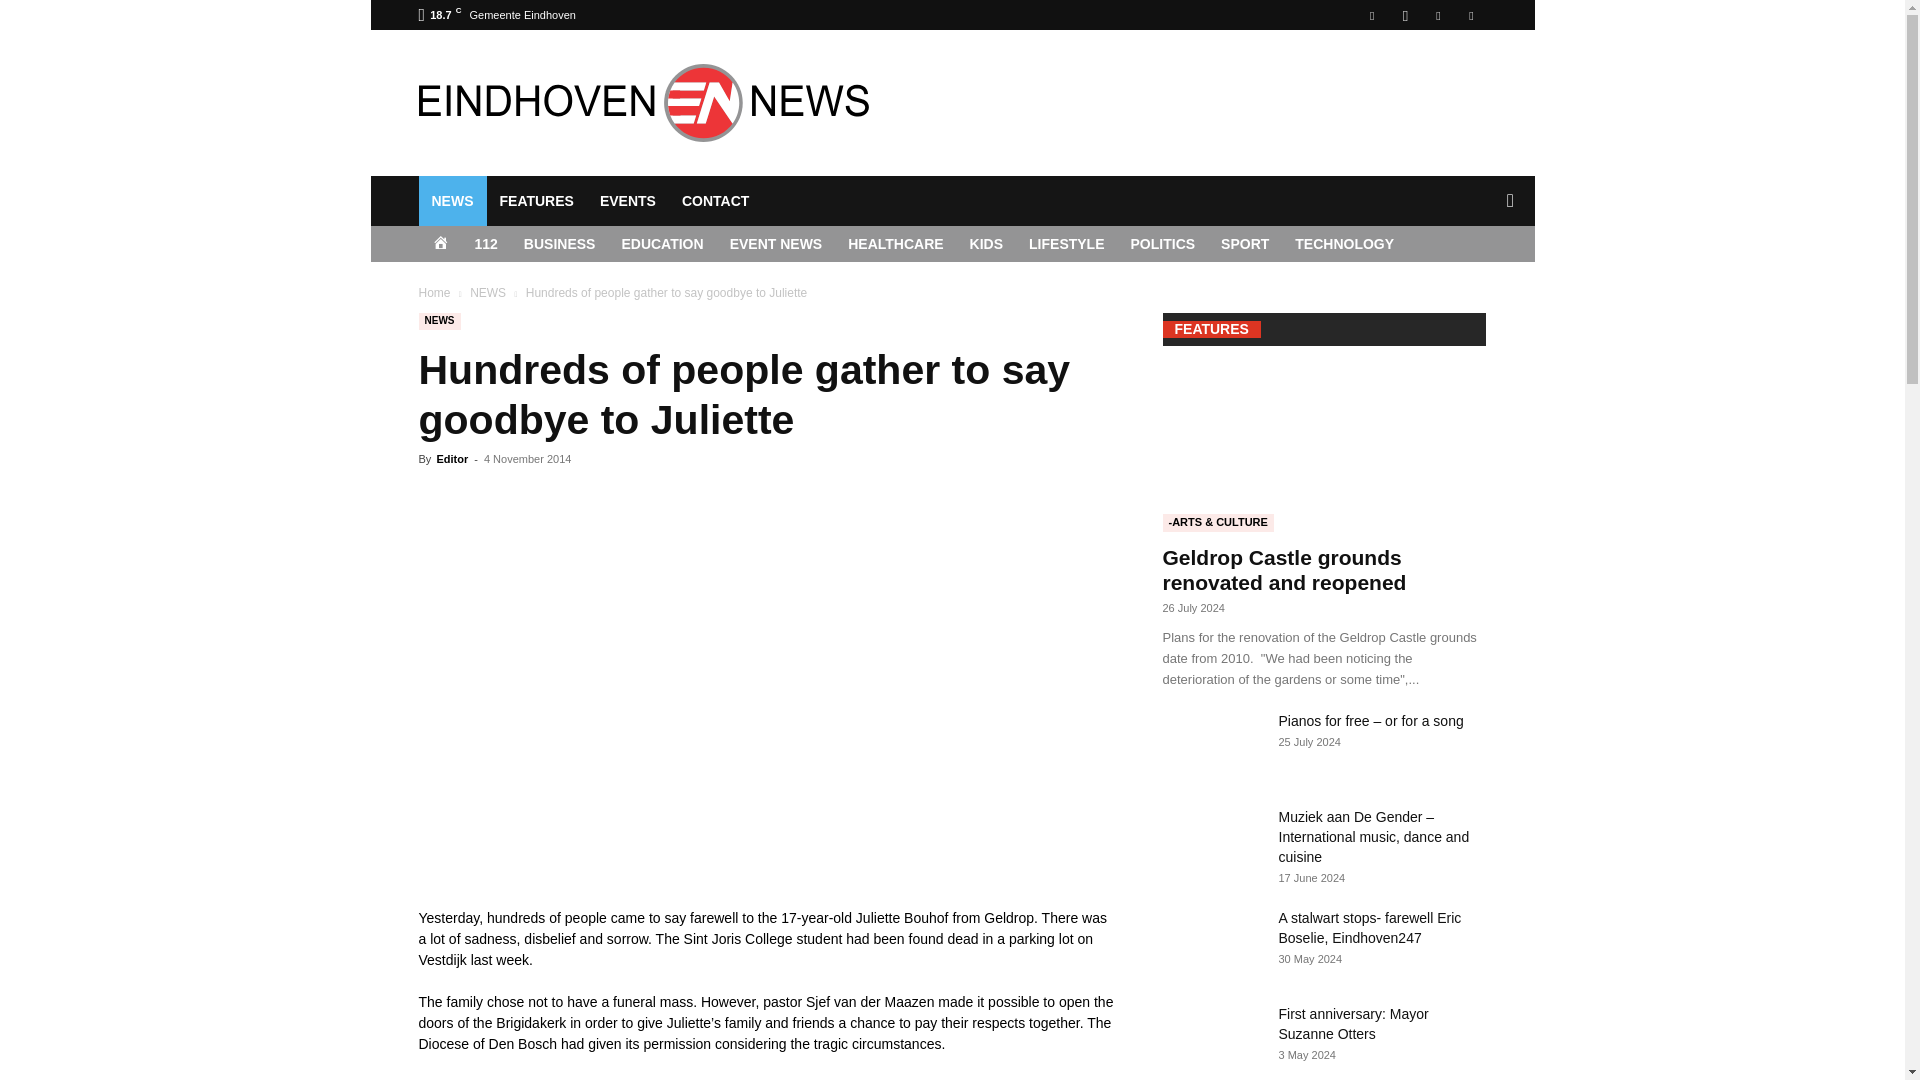  Describe the element at coordinates (559, 244) in the screenshot. I see `BUSINESS` at that location.